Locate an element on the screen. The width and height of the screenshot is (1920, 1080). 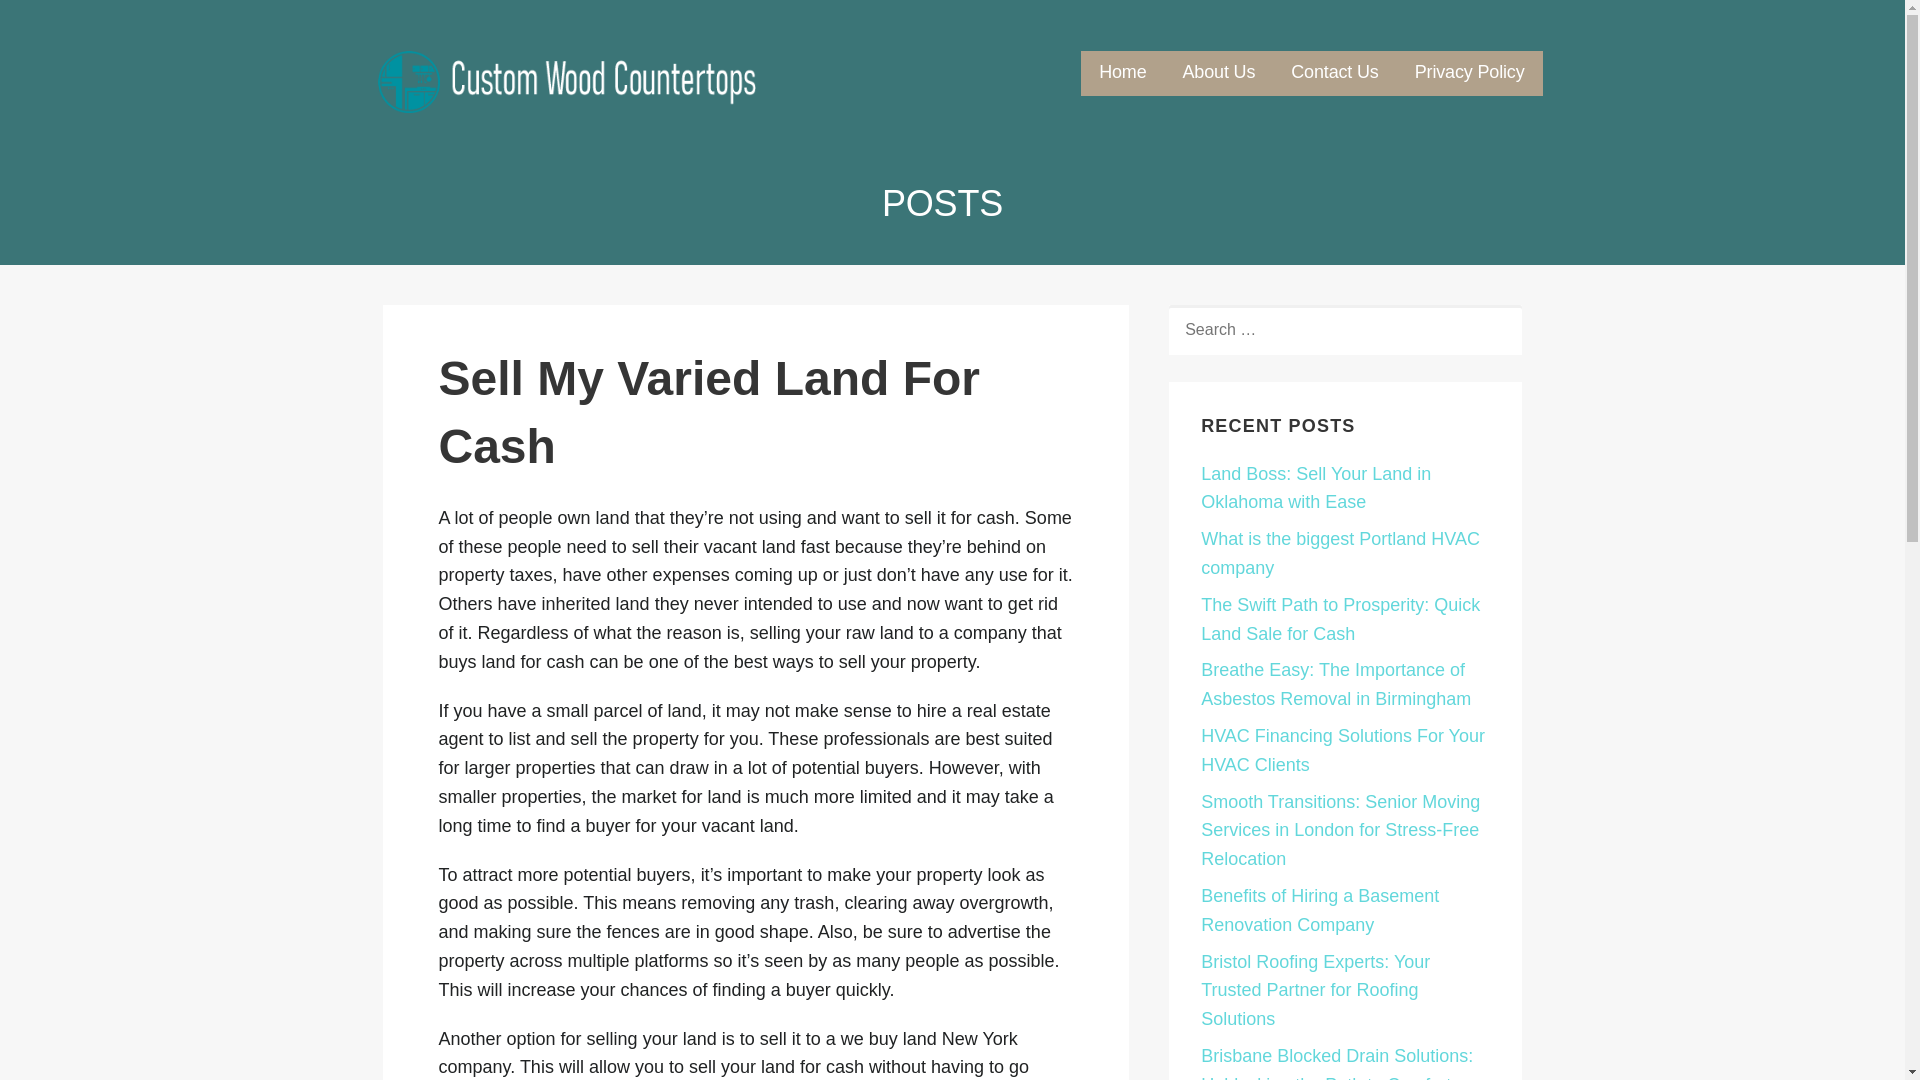
The Swift Path to Prosperity: Quick Land Sale for Cash is located at coordinates (1340, 619).